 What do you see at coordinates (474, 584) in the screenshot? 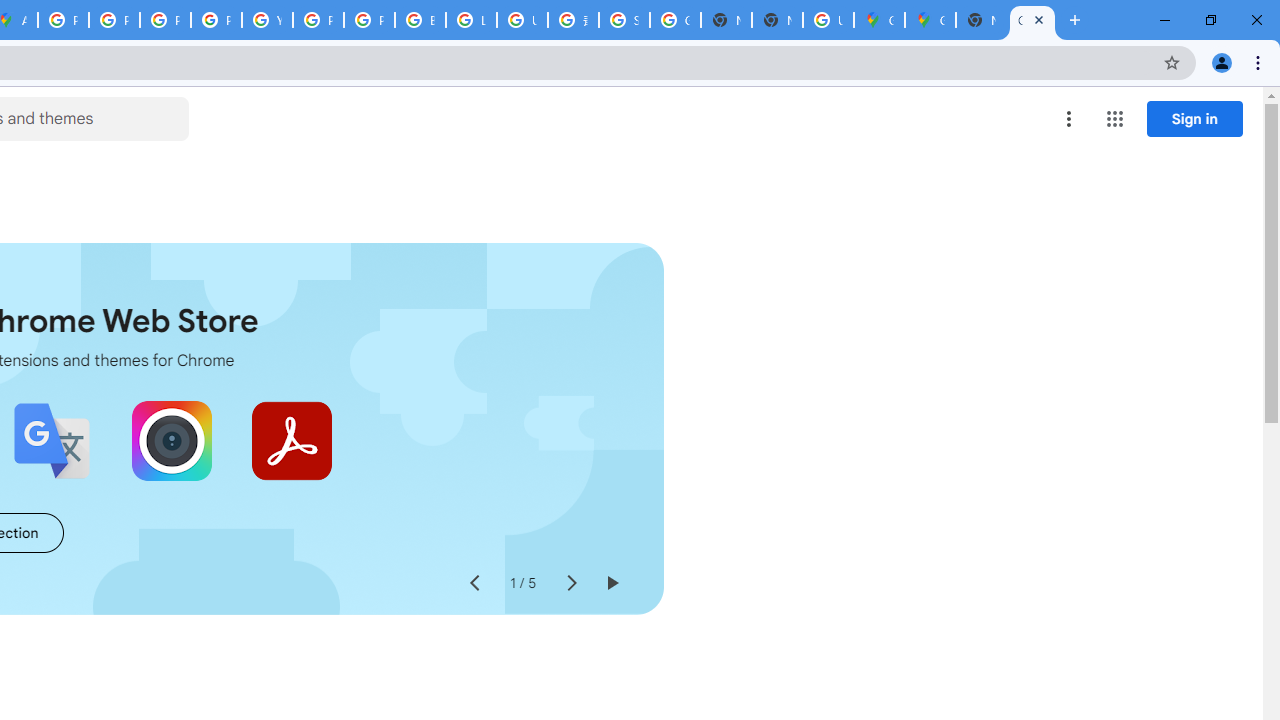
I see `Previous slide` at bounding box center [474, 584].